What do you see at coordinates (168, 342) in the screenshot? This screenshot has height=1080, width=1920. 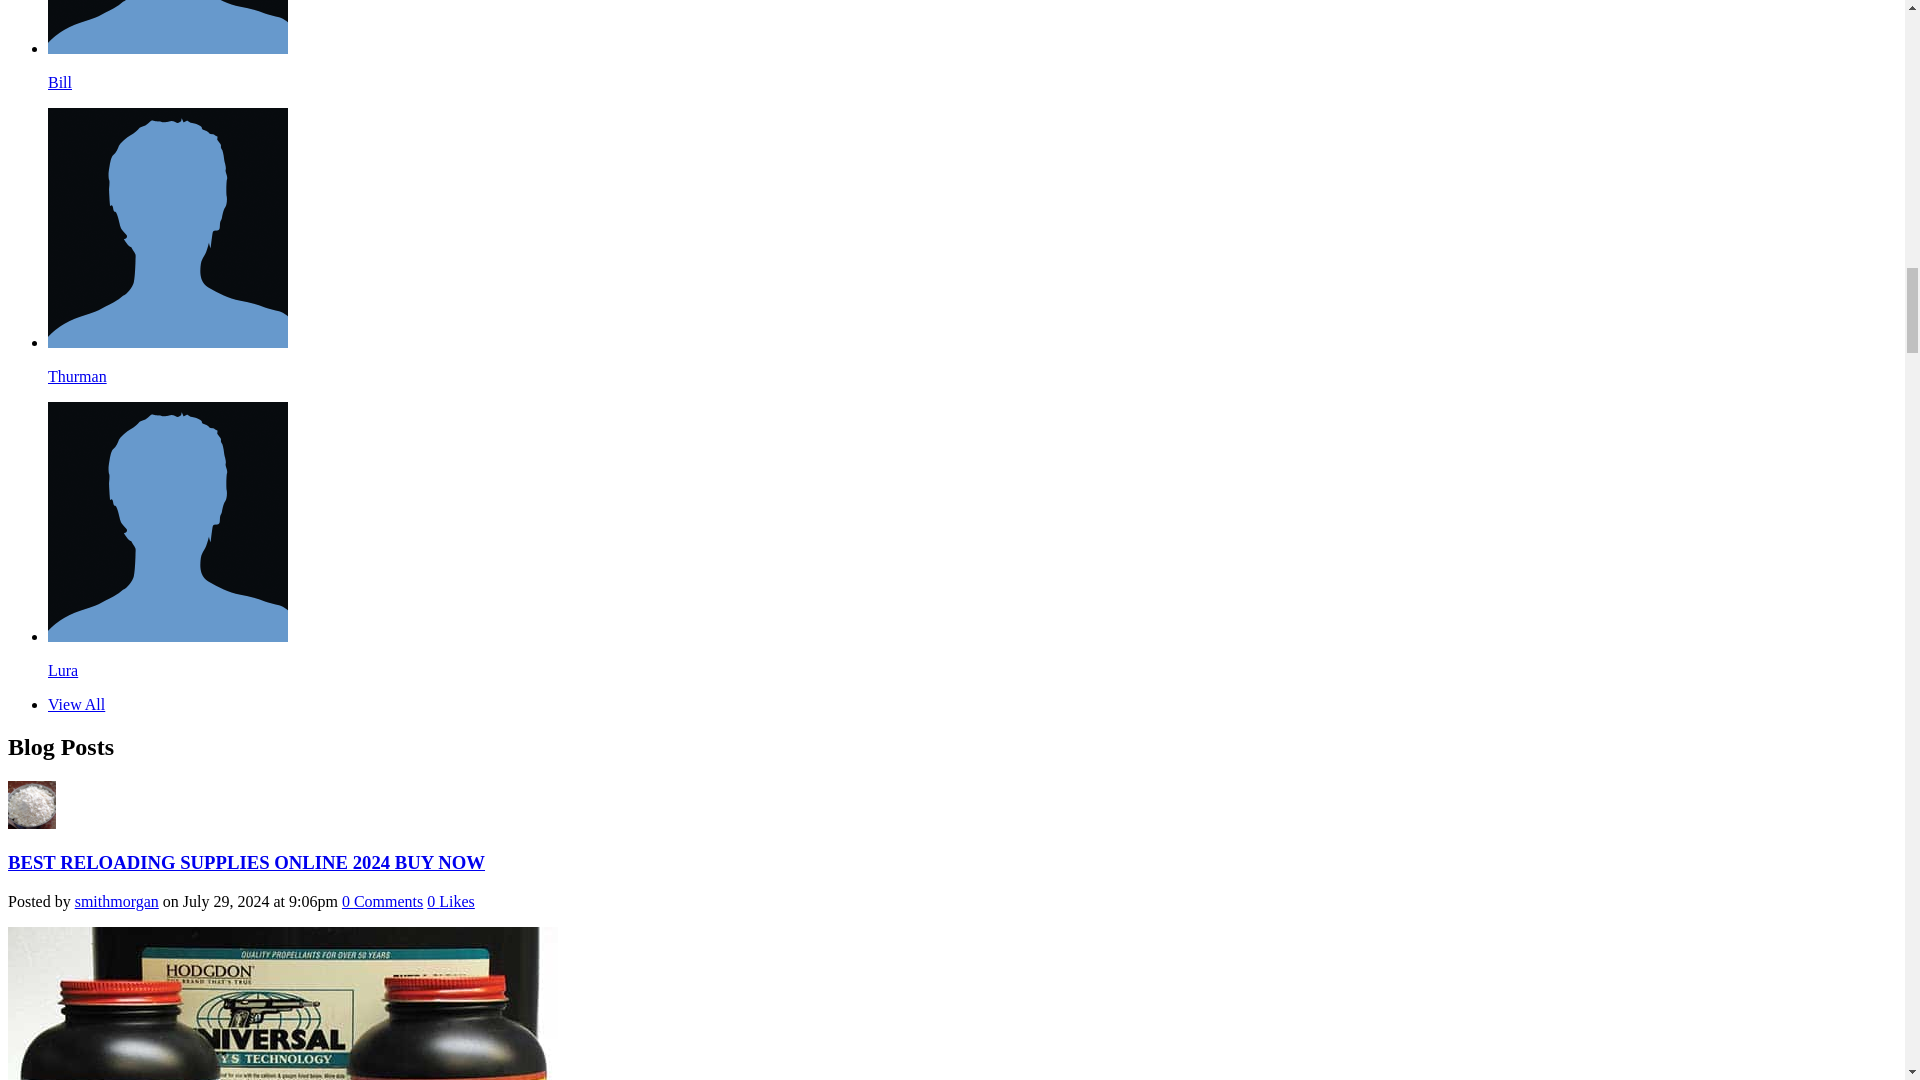 I see `Thurman` at bounding box center [168, 342].